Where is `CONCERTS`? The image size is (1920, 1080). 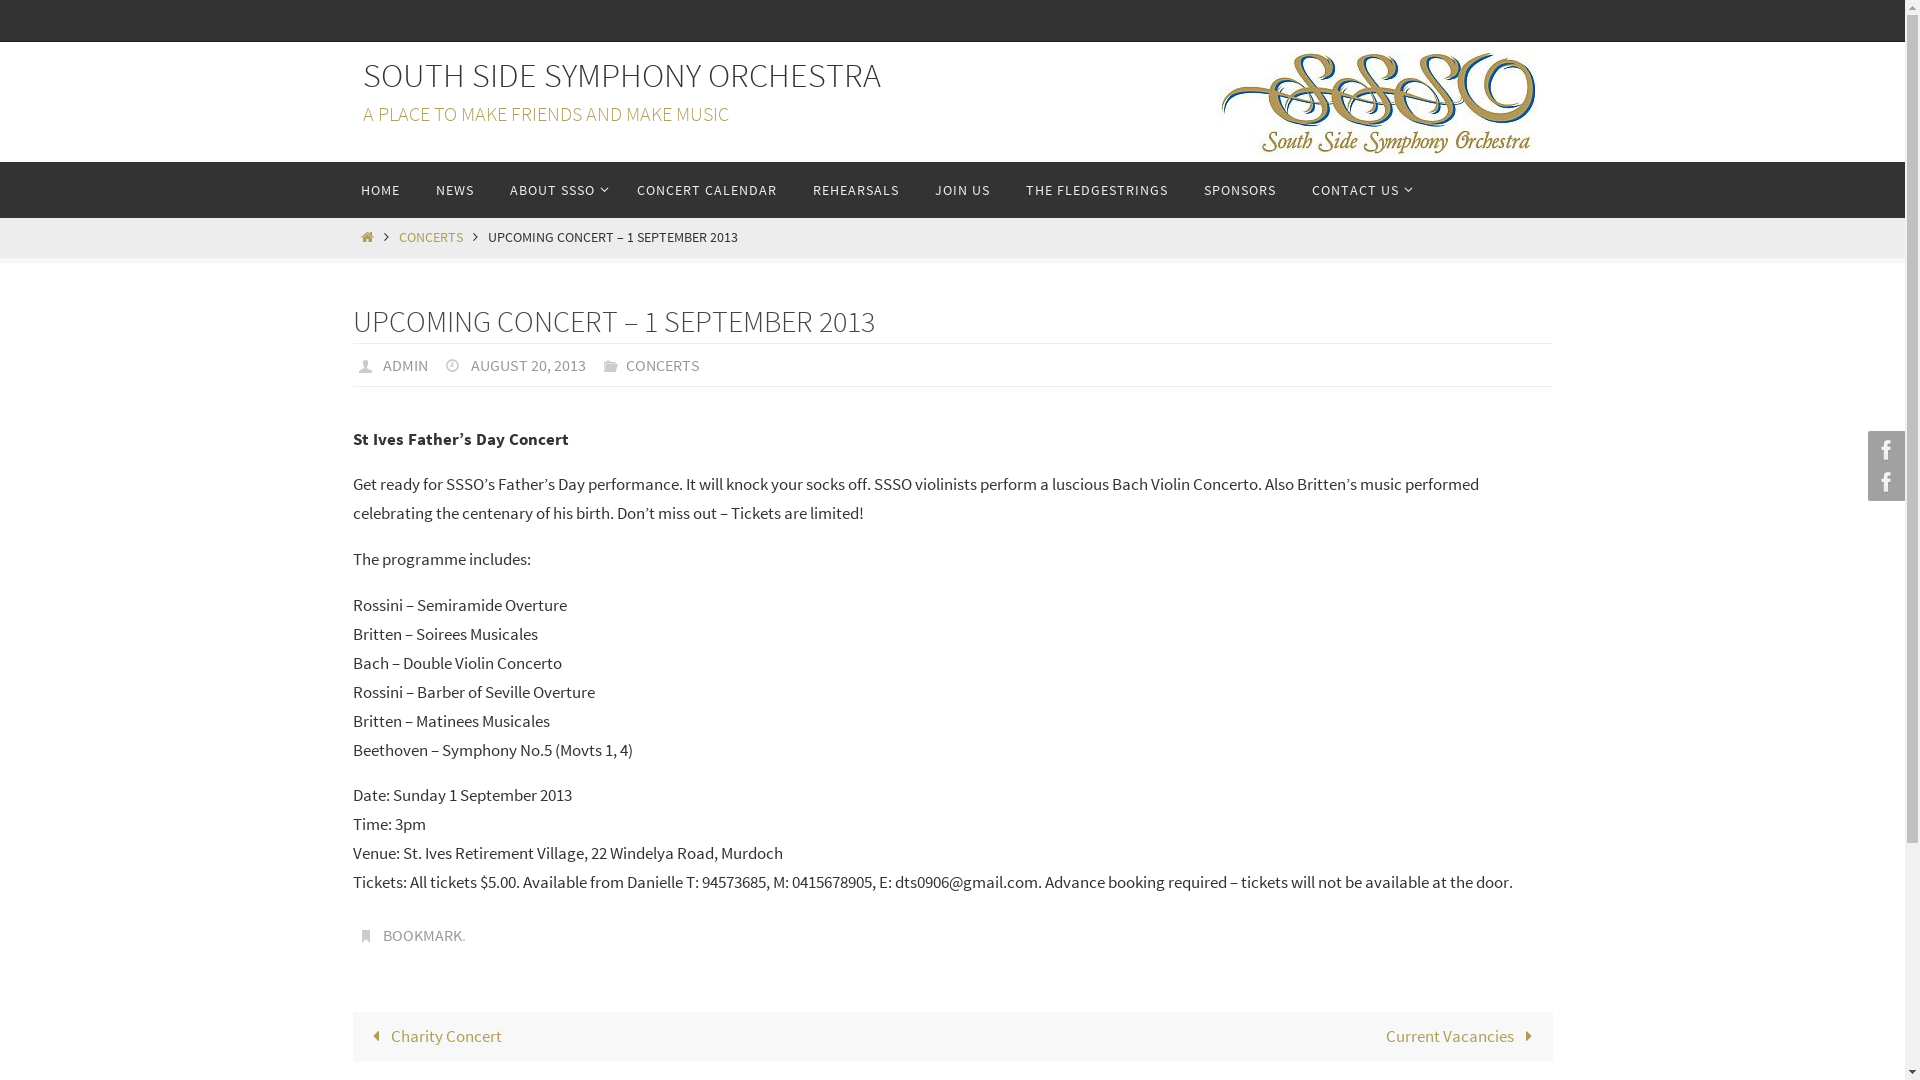 CONCERTS is located at coordinates (431, 238).